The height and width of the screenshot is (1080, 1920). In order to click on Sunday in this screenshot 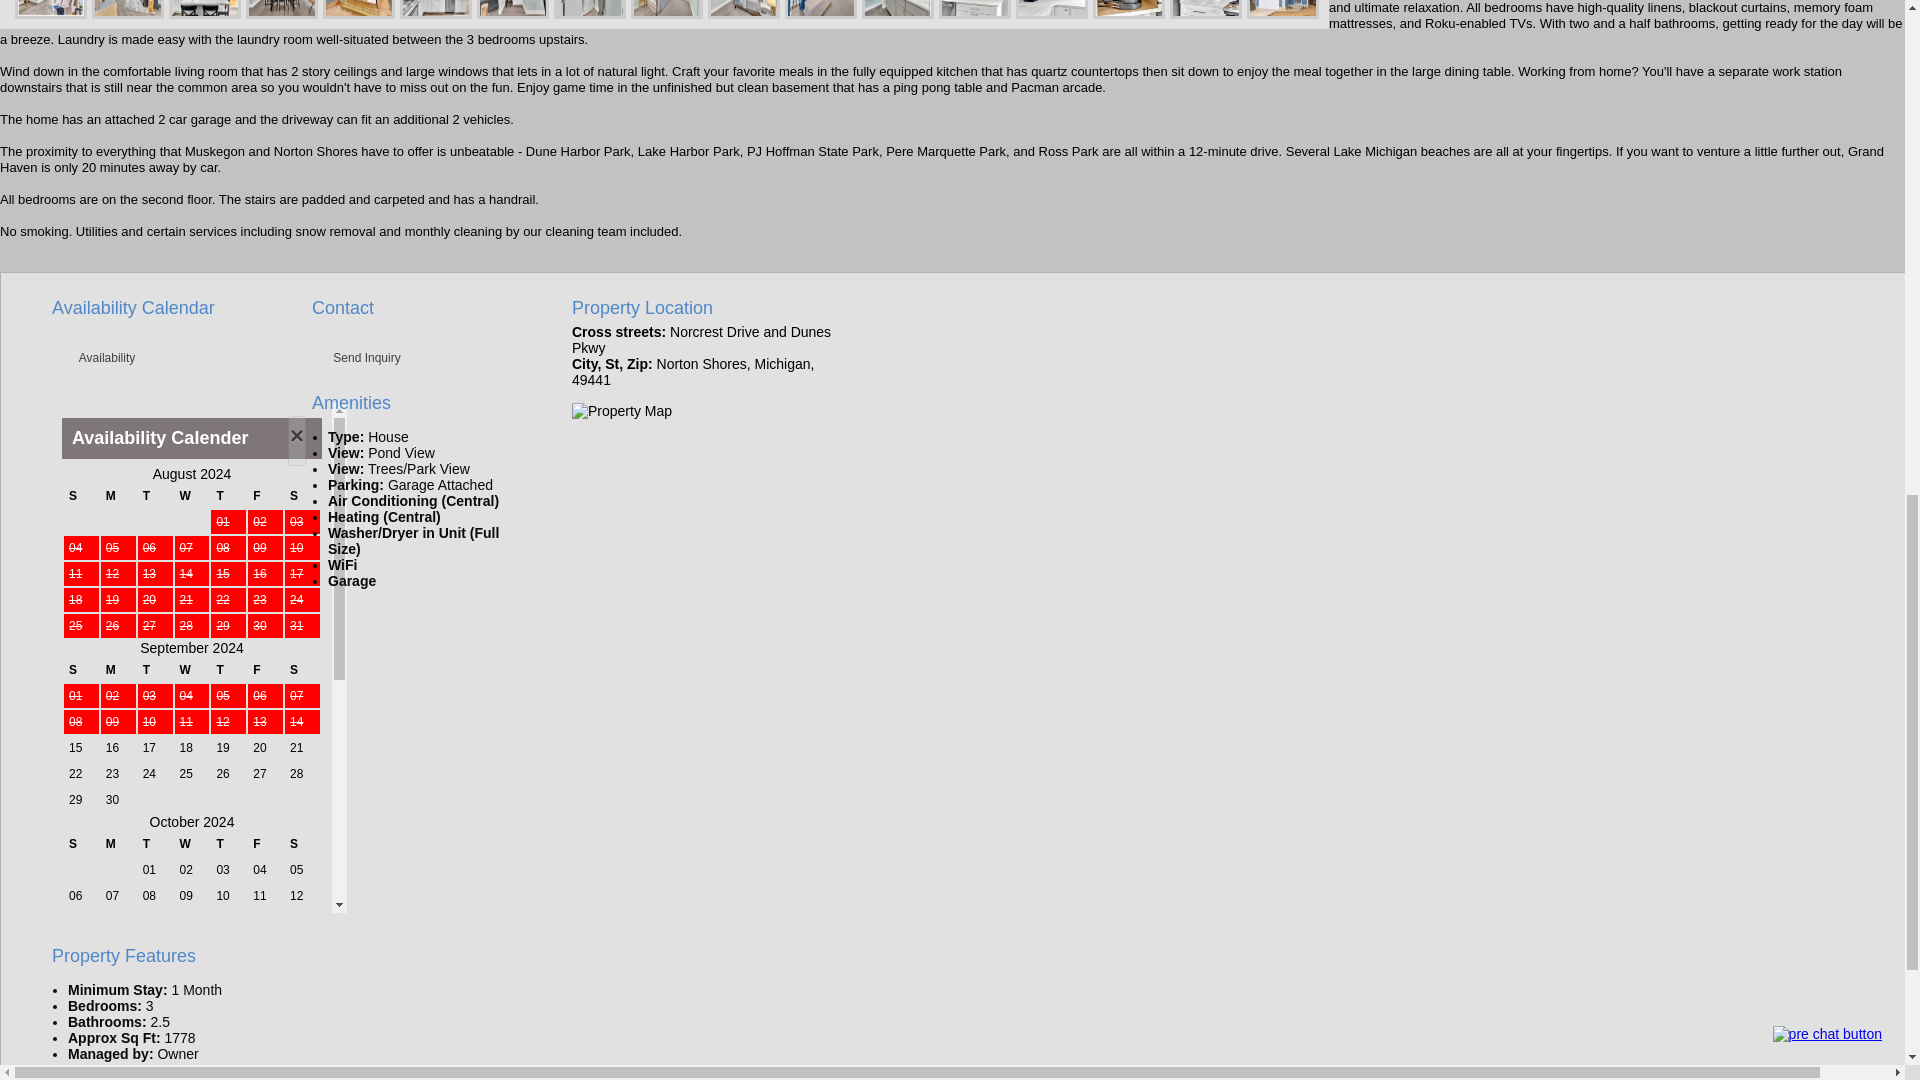, I will do `click(81, 495)`.